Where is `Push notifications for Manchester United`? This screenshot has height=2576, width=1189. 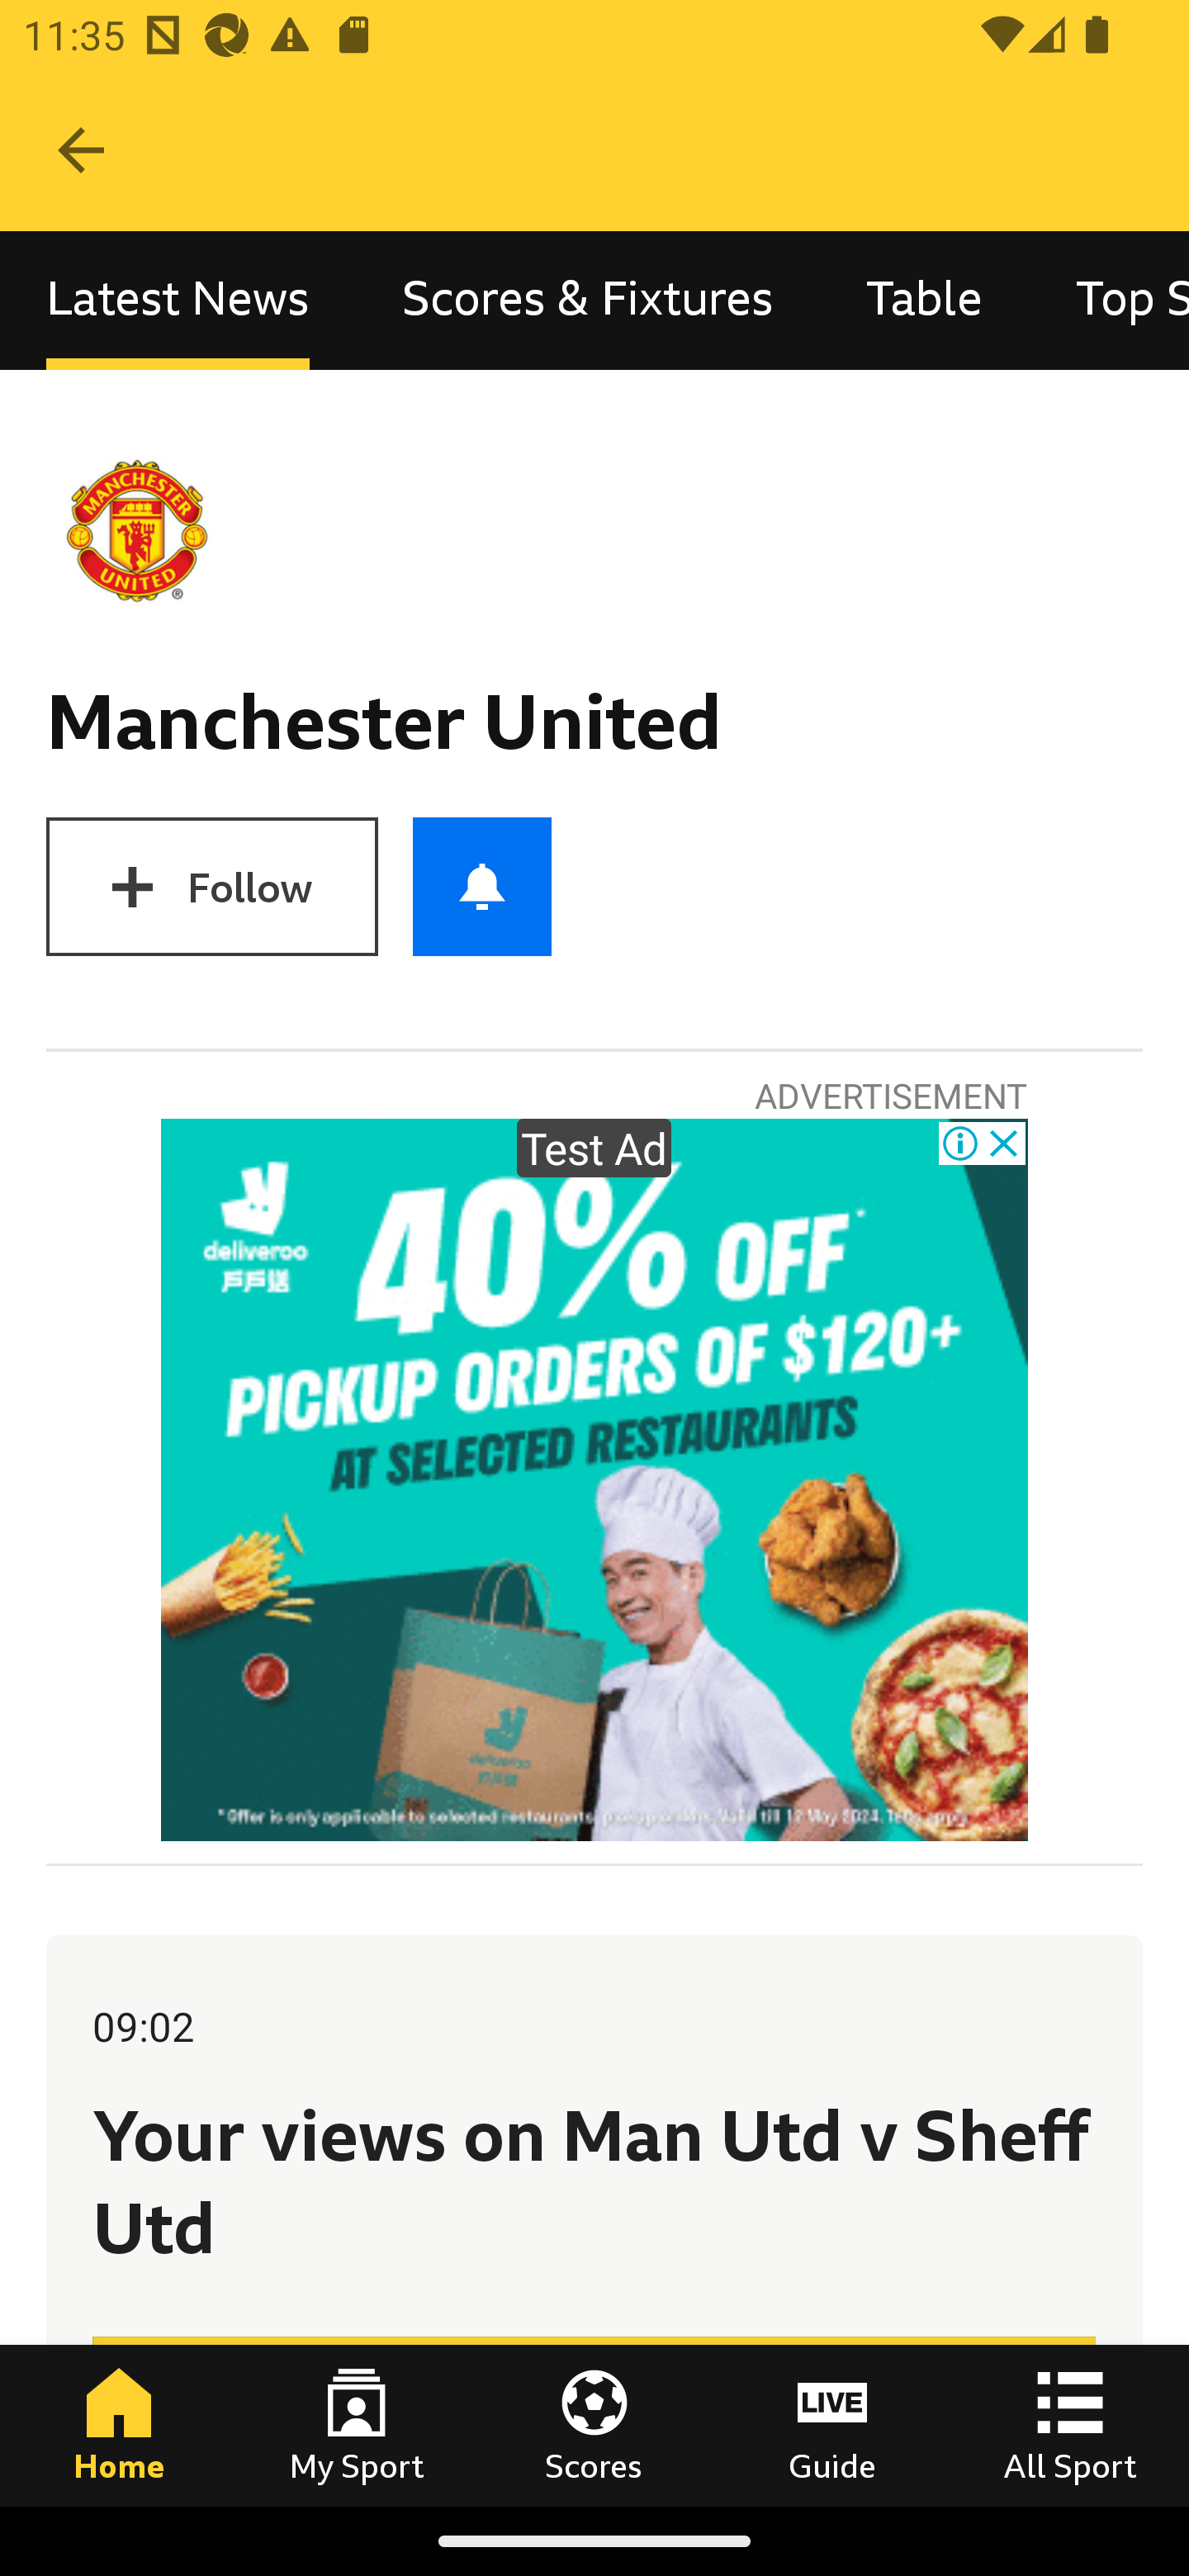
Push notifications for Manchester United is located at coordinates (482, 886).